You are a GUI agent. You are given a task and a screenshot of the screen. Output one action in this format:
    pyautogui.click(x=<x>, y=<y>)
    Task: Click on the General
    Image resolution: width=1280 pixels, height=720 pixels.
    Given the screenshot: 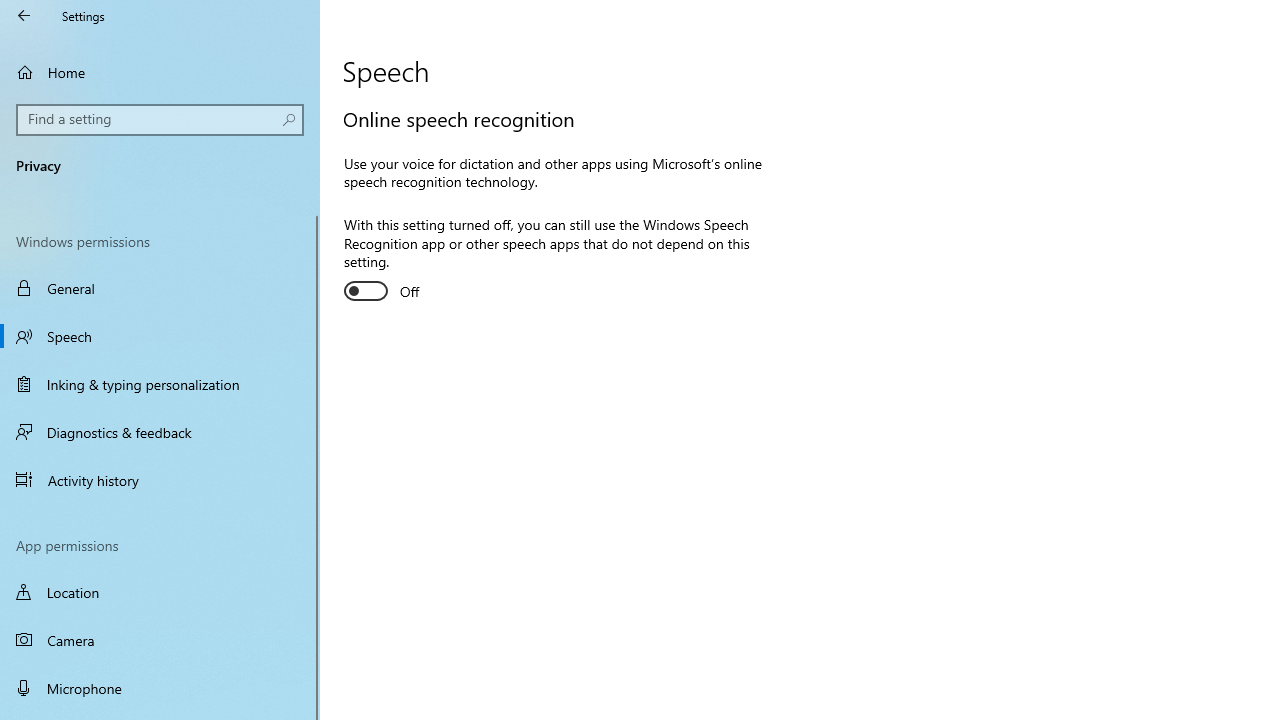 What is the action you would take?
    pyautogui.click(x=160, y=288)
    